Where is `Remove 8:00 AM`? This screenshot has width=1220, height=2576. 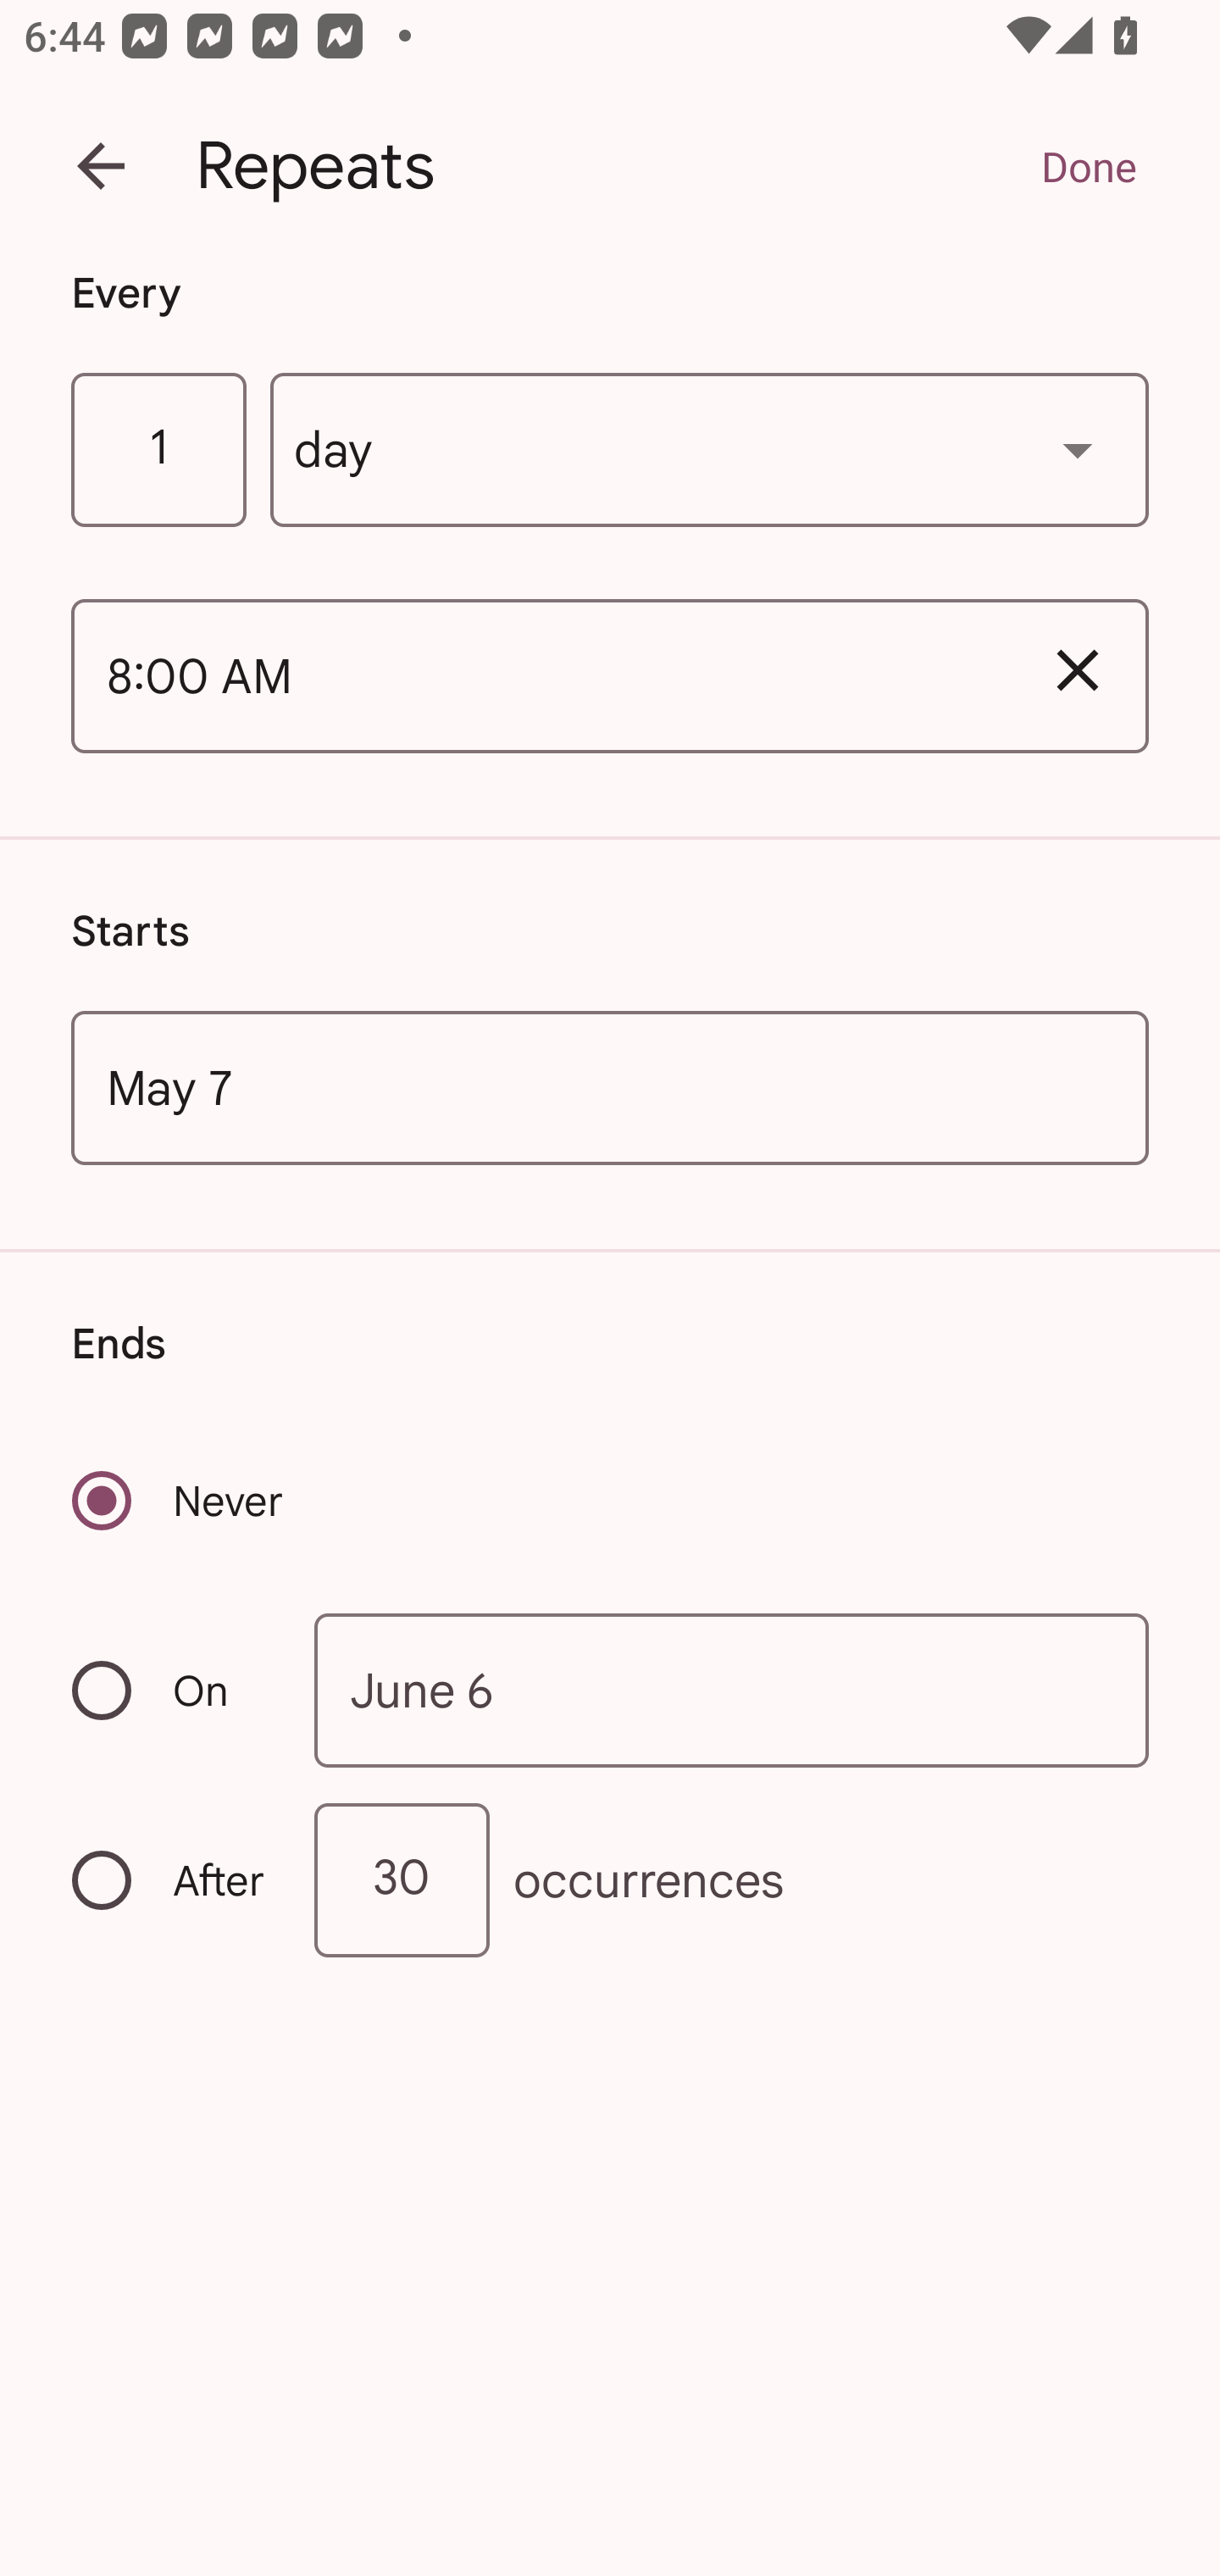
Remove 8:00 AM is located at coordinates (1078, 671).